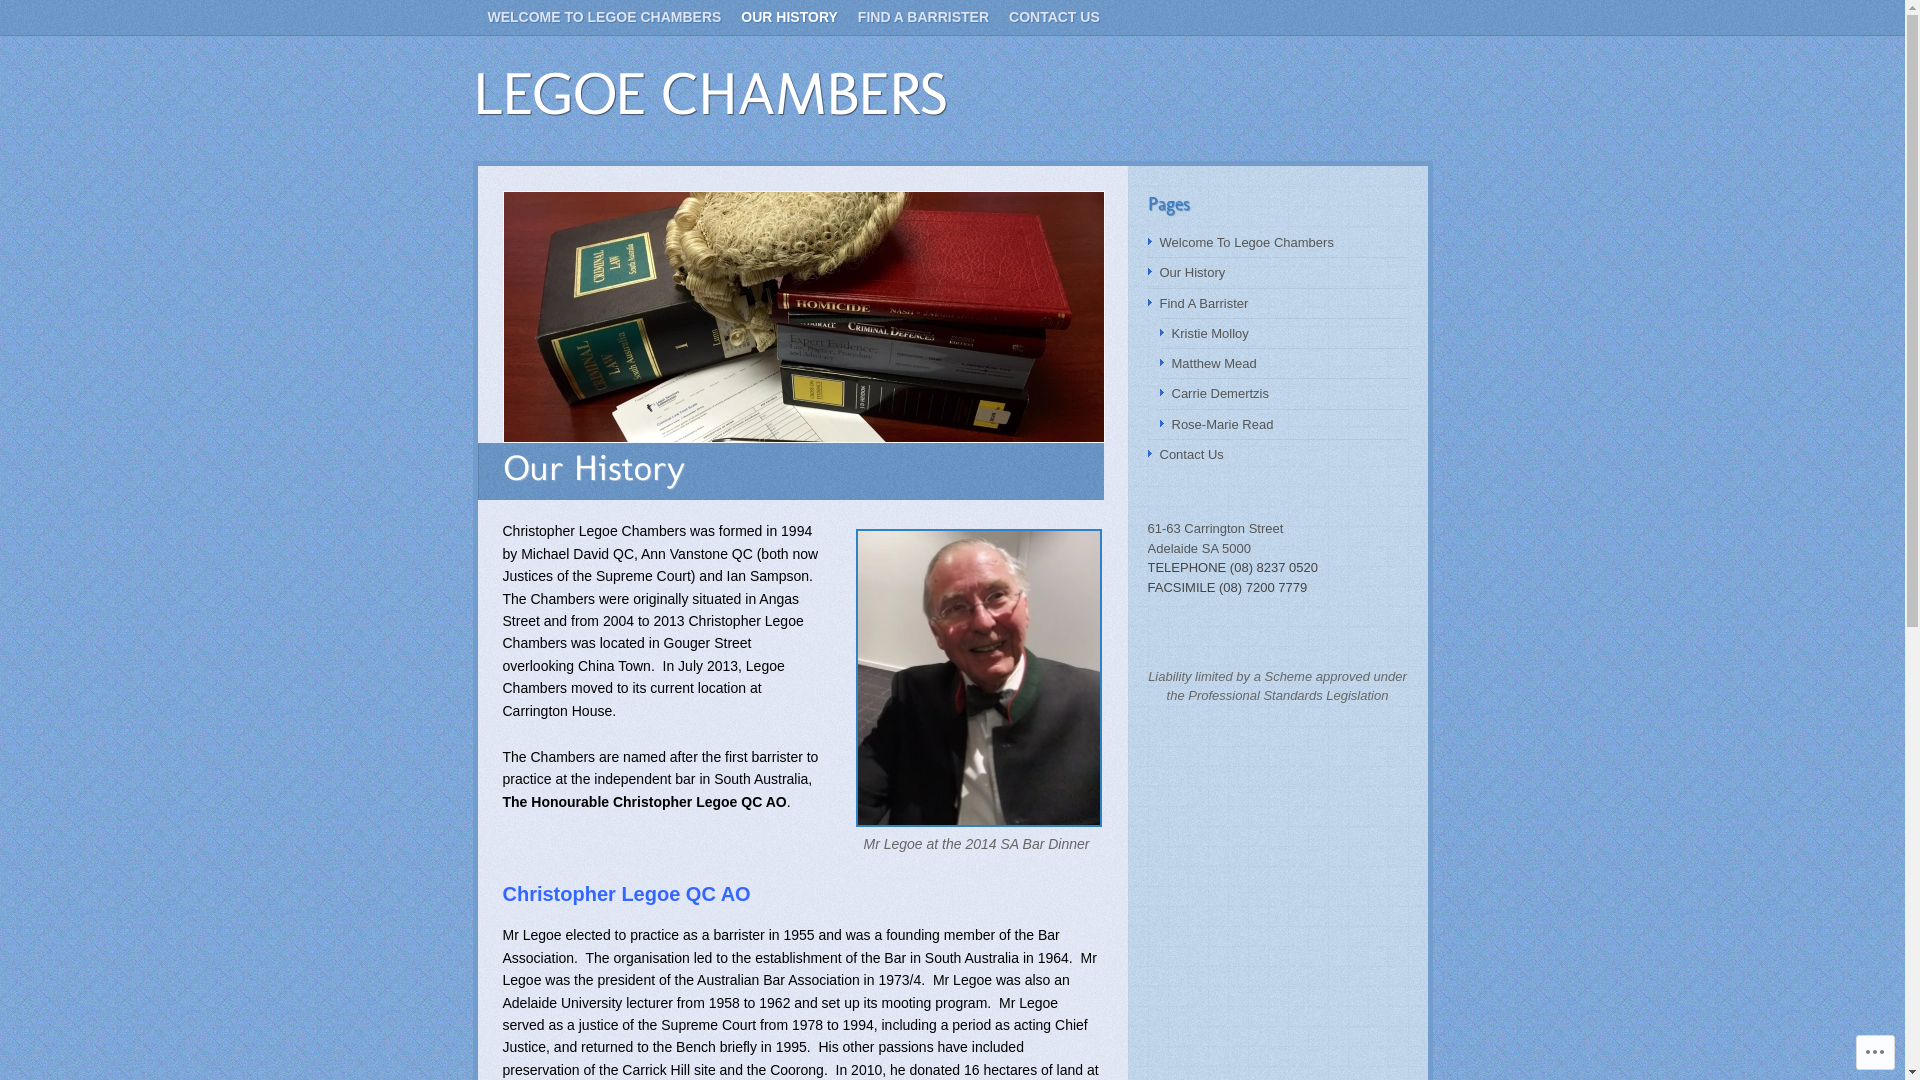 This screenshot has width=1920, height=1080. What do you see at coordinates (710, 94) in the screenshot?
I see `LEGOE CHAMBERS` at bounding box center [710, 94].